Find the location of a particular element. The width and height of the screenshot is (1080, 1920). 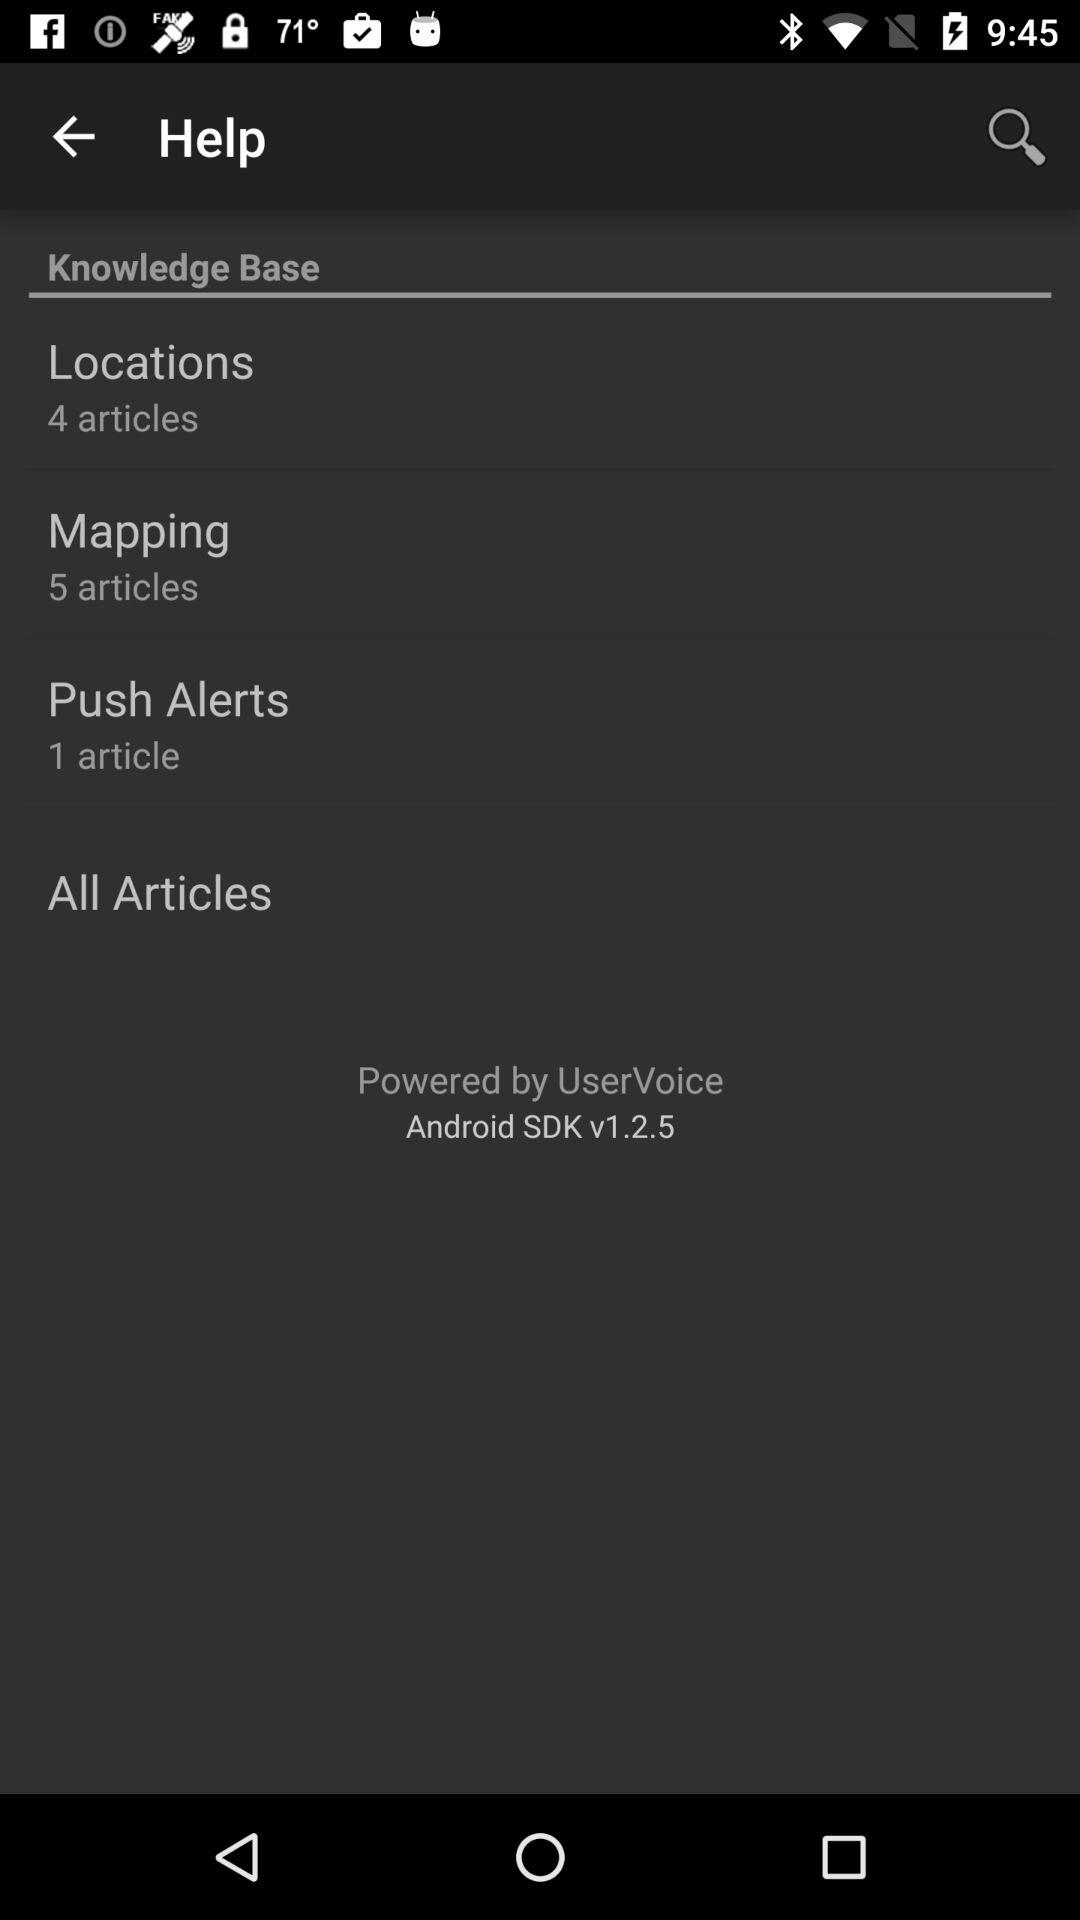

scroll until push alerts item is located at coordinates (168, 698).